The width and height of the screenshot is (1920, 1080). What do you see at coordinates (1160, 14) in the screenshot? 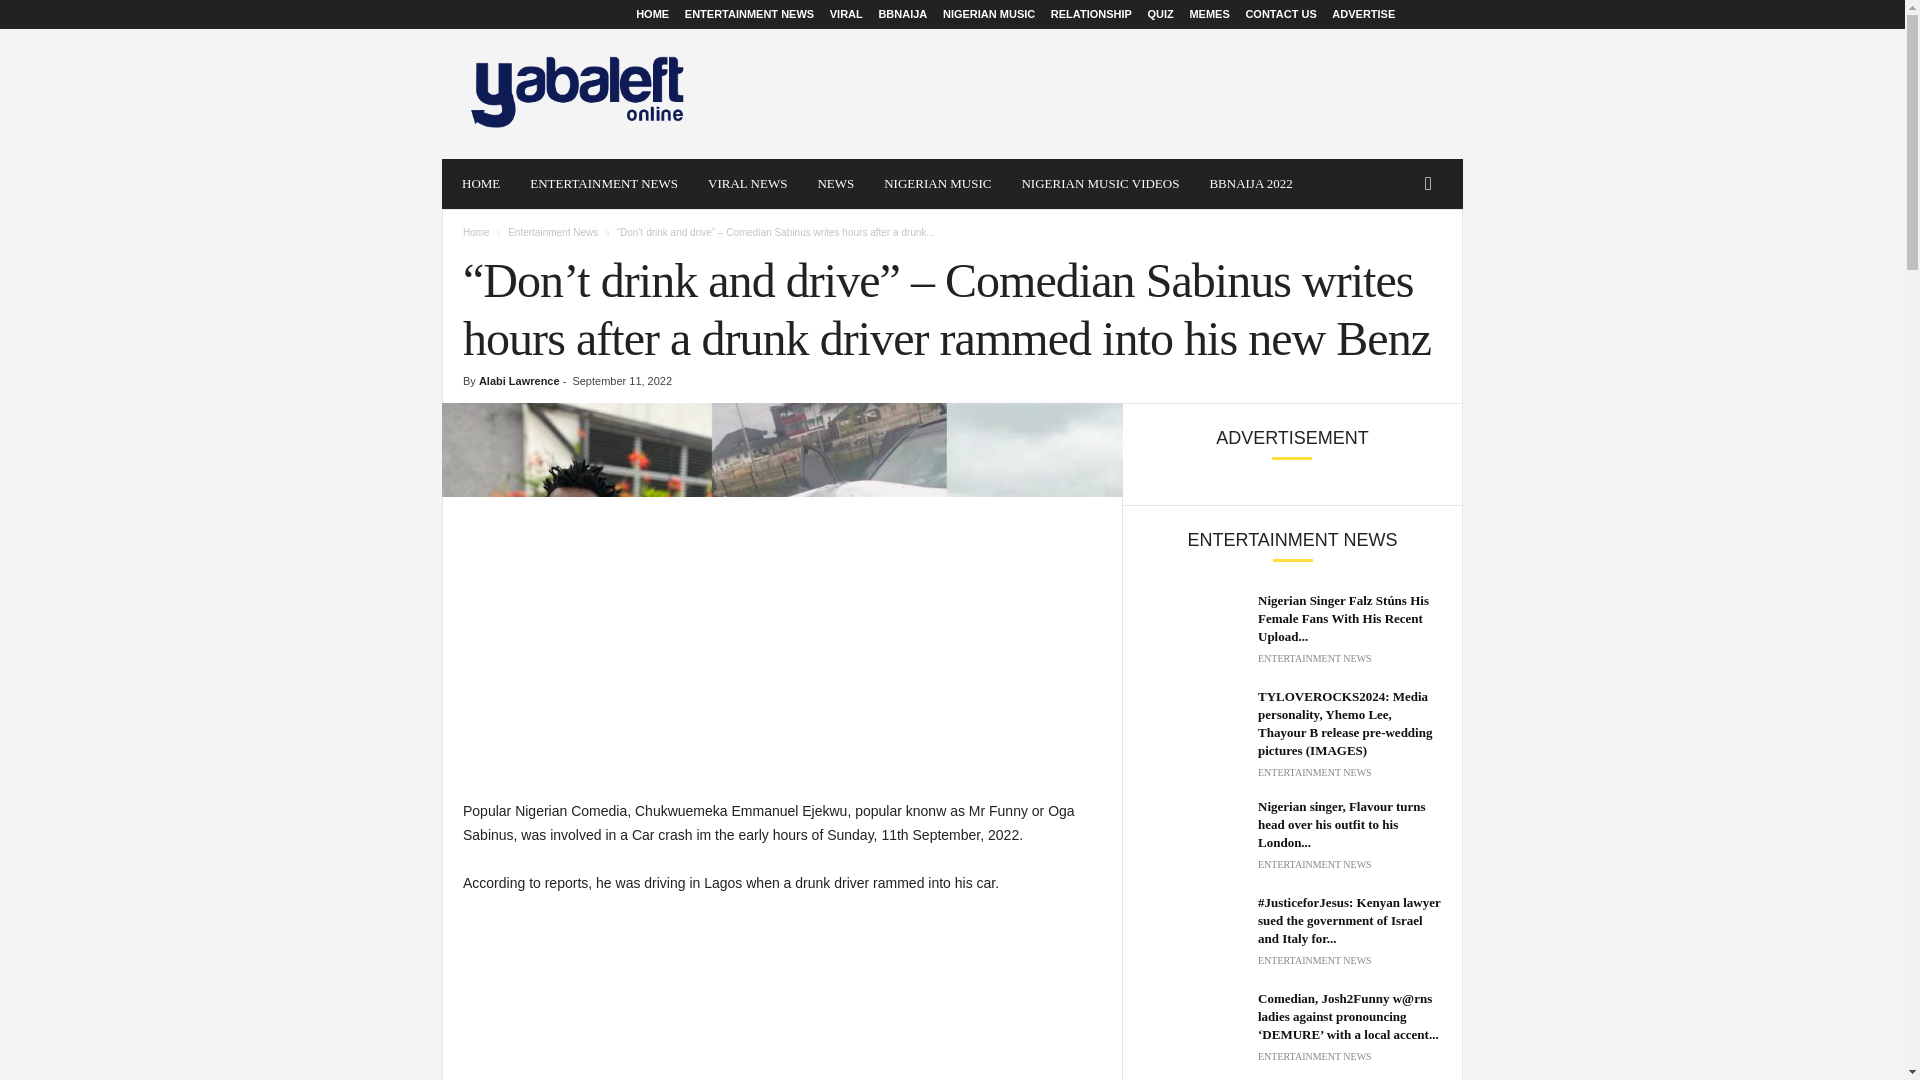
I see `QUIZ` at bounding box center [1160, 14].